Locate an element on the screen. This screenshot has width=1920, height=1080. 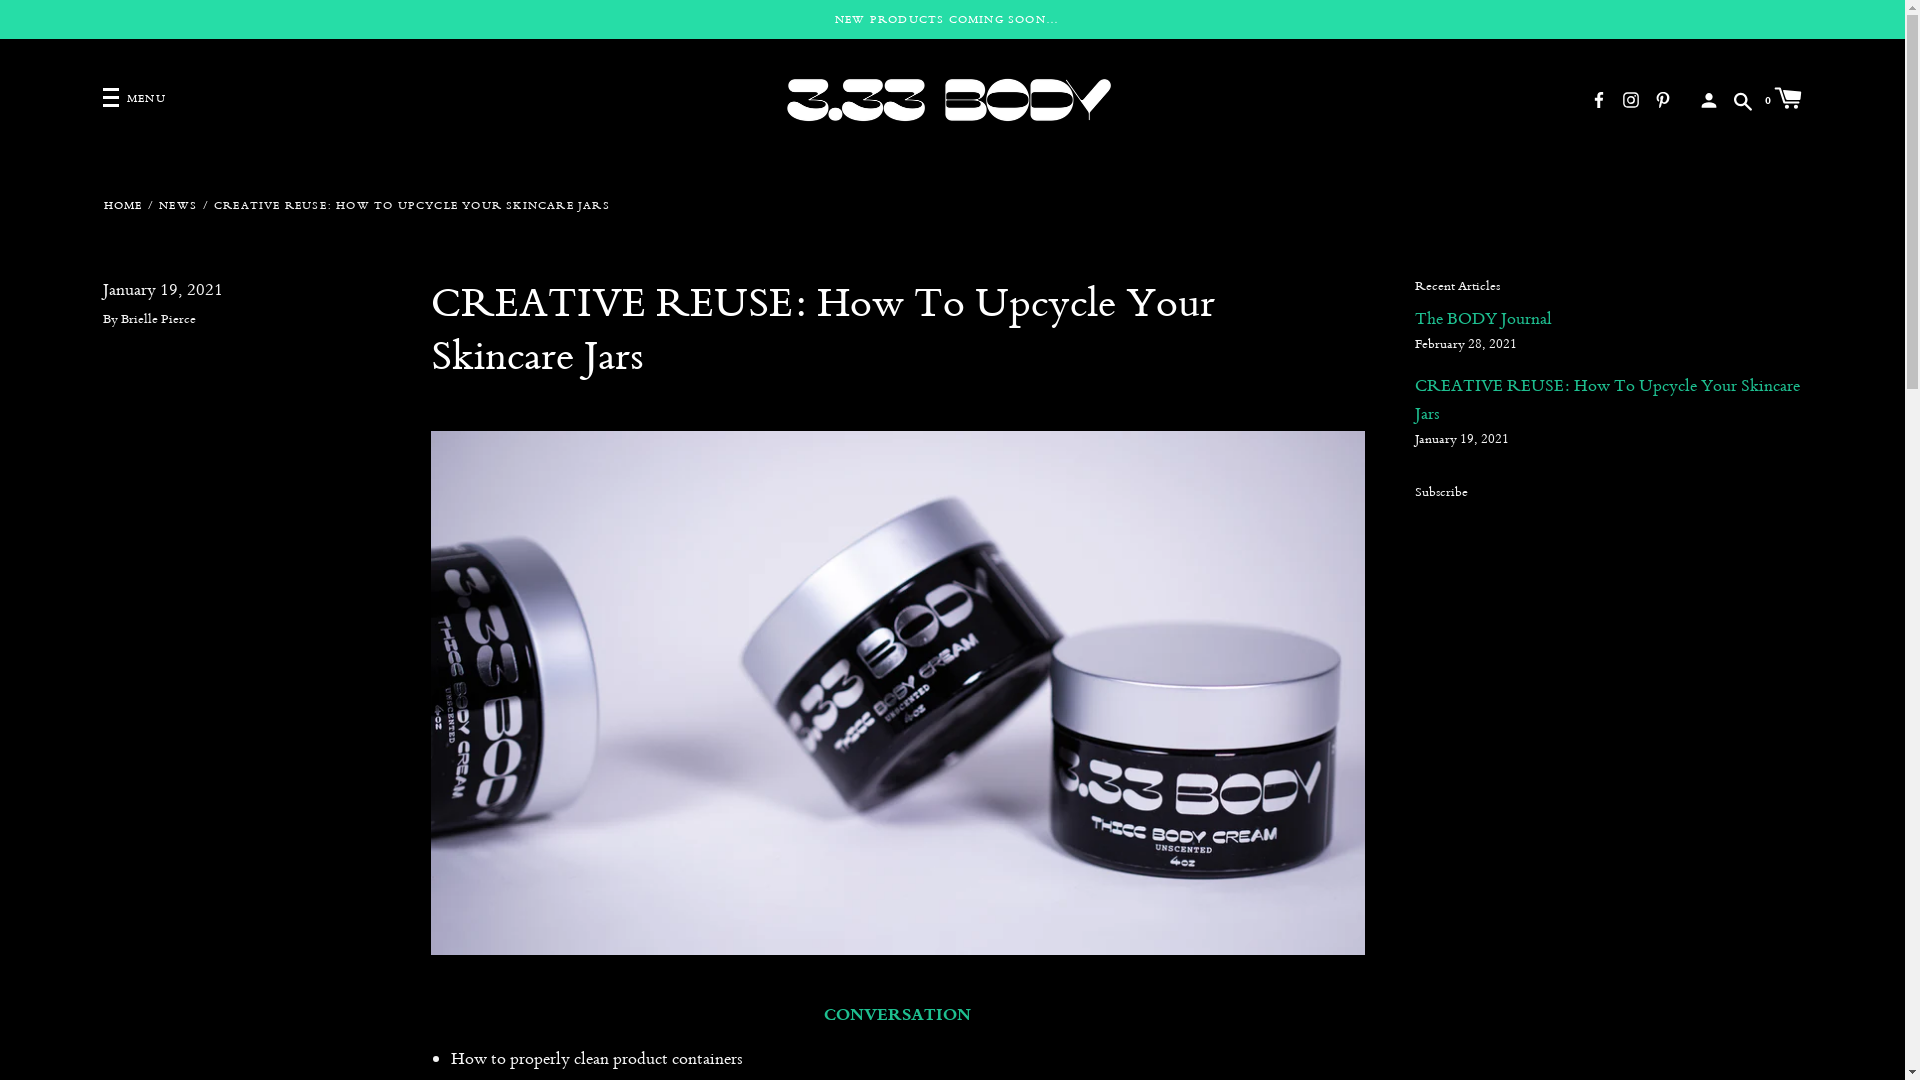
3.33 BODY on Instagram is located at coordinates (1631, 98).